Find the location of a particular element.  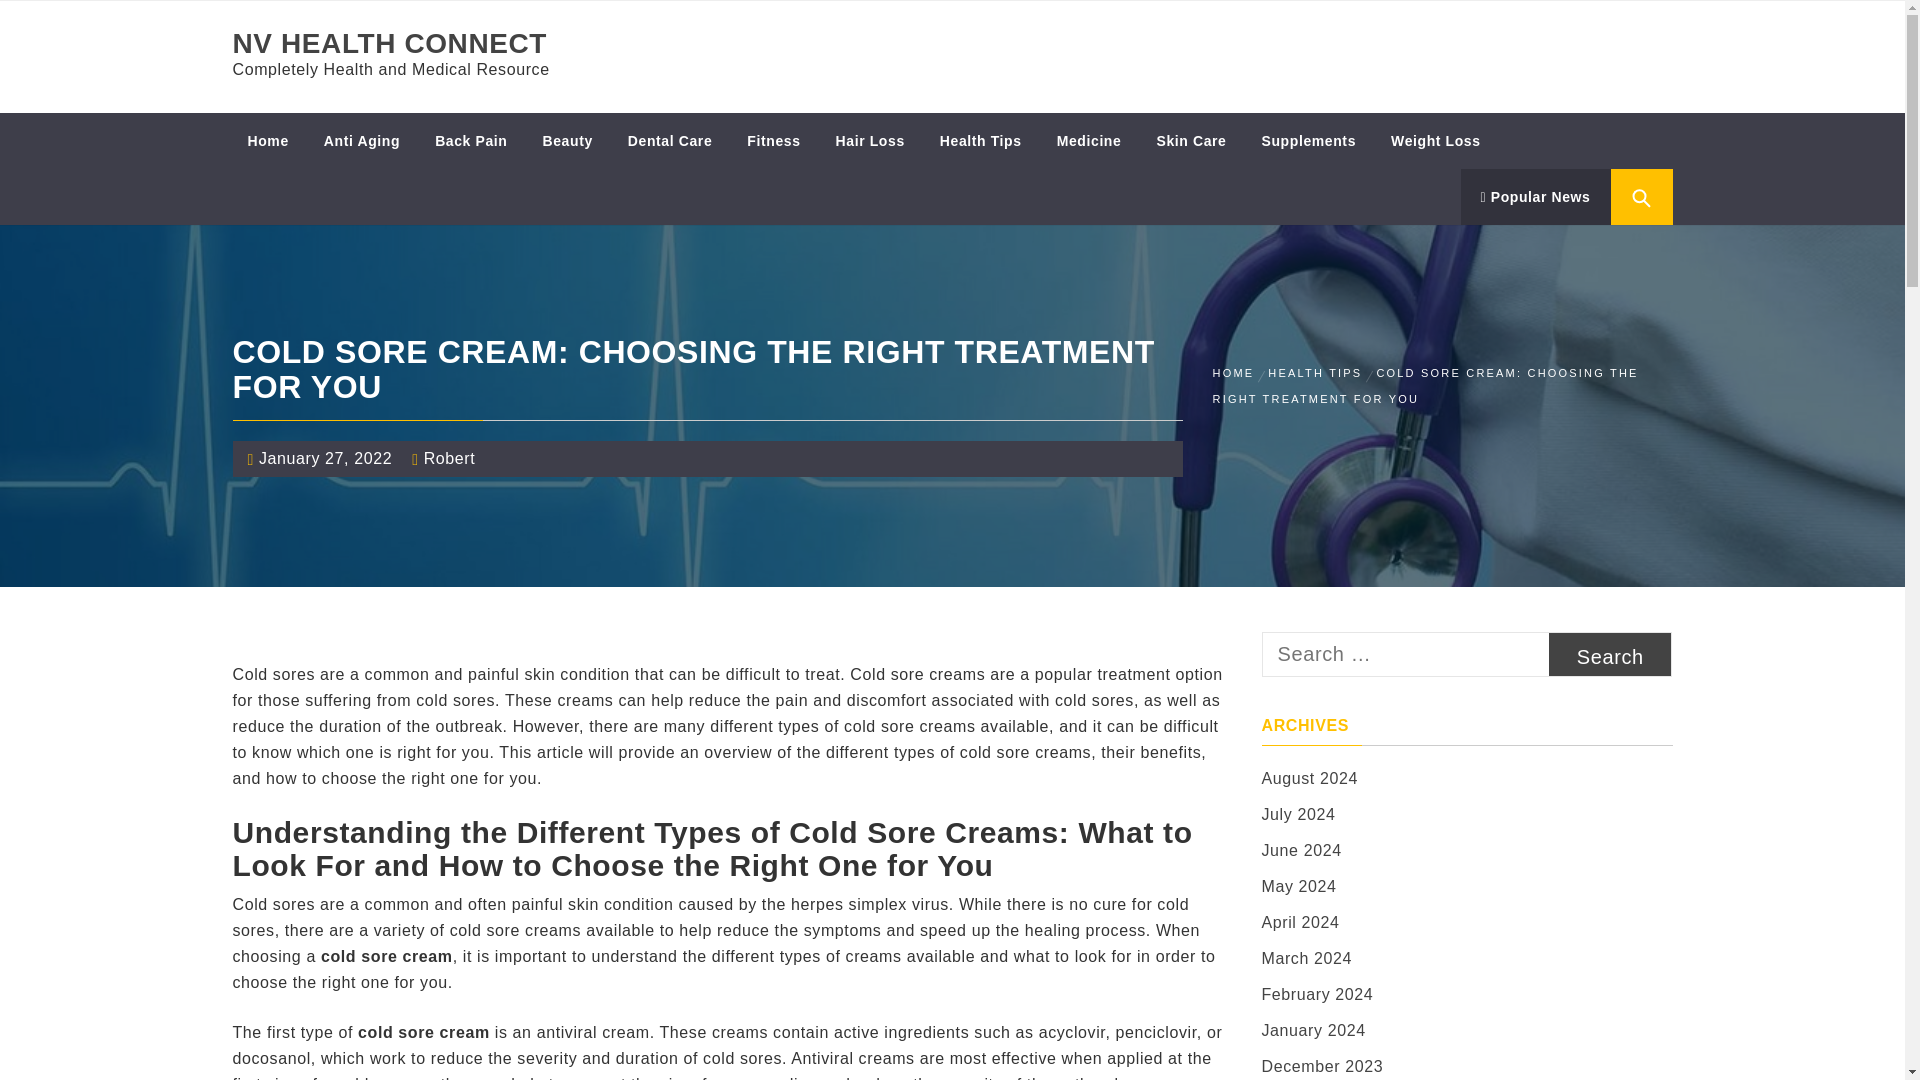

Beauty is located at coordinates (568, 140).